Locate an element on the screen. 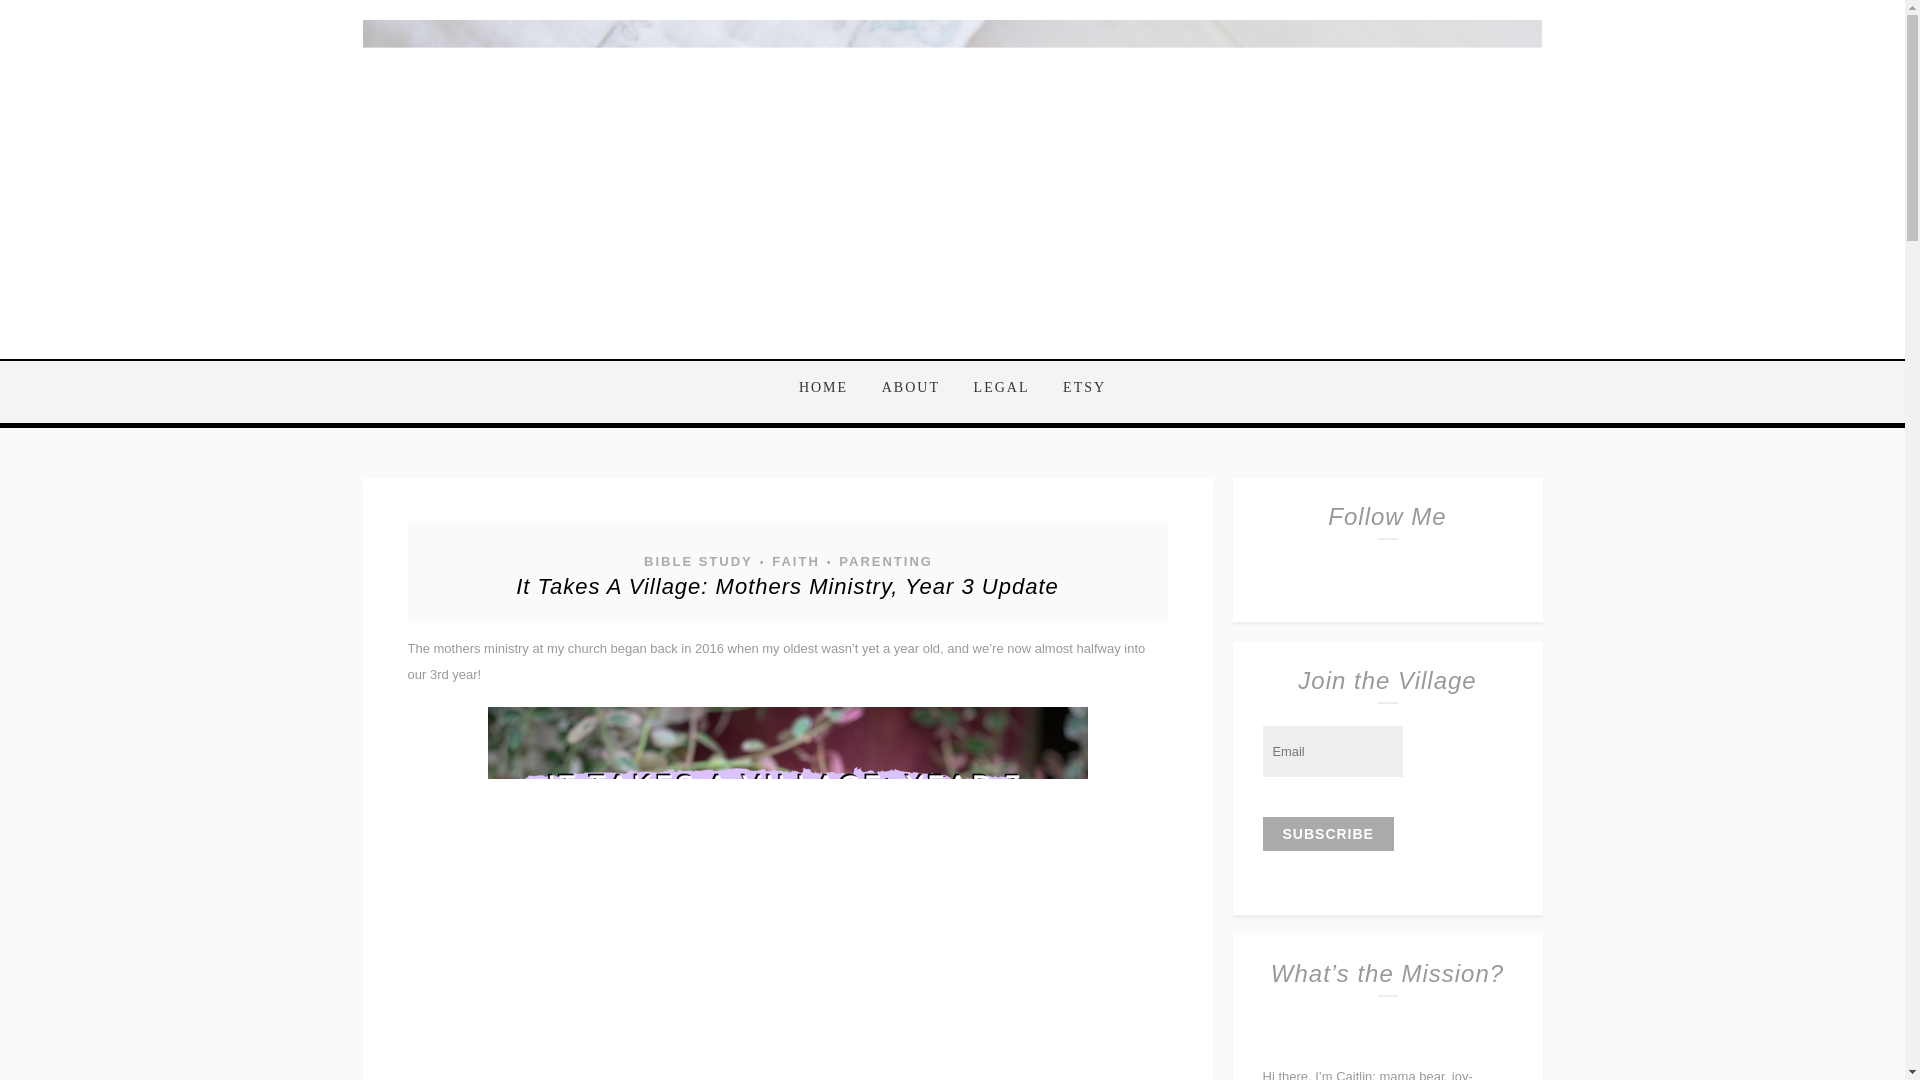 The image size is (1920, 1080). Subscribe is located at coordinates (1327, 834).